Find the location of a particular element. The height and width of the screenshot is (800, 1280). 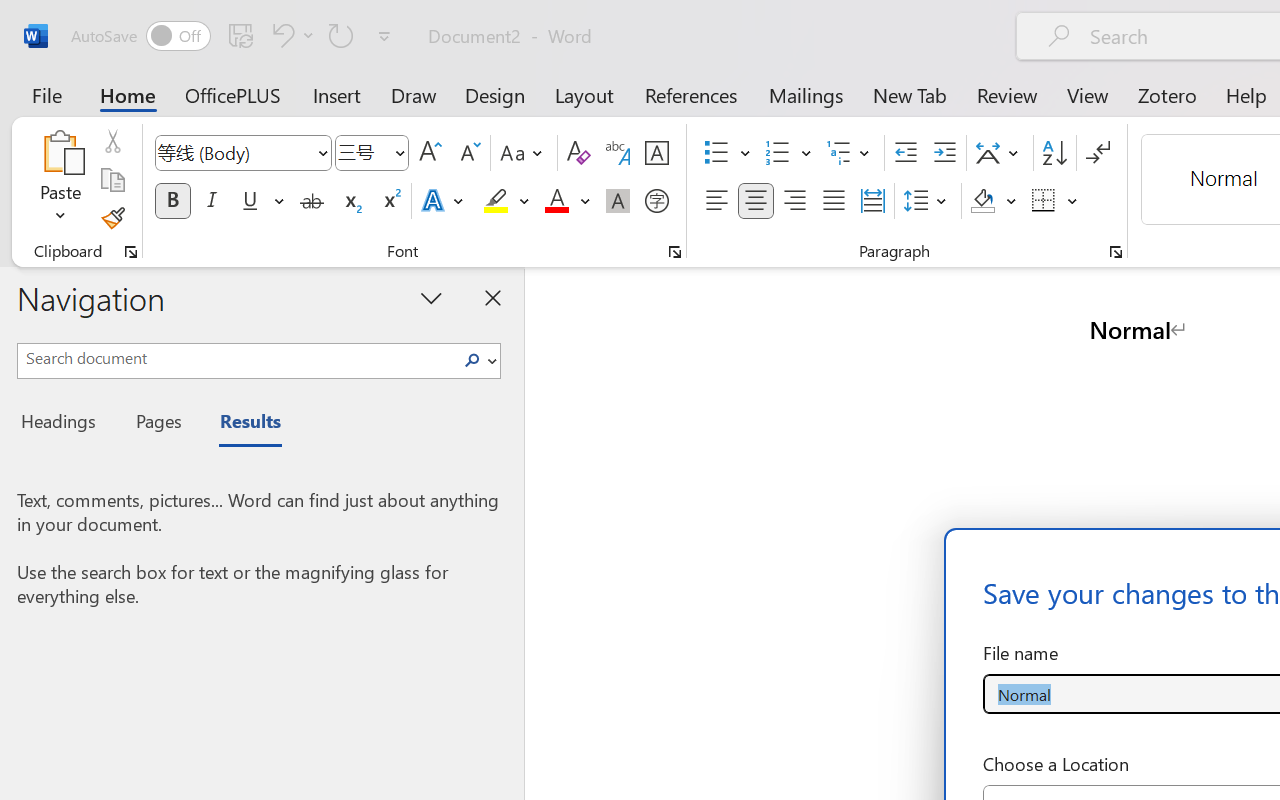

Clear Formatting is located at coordinates (578, 153).